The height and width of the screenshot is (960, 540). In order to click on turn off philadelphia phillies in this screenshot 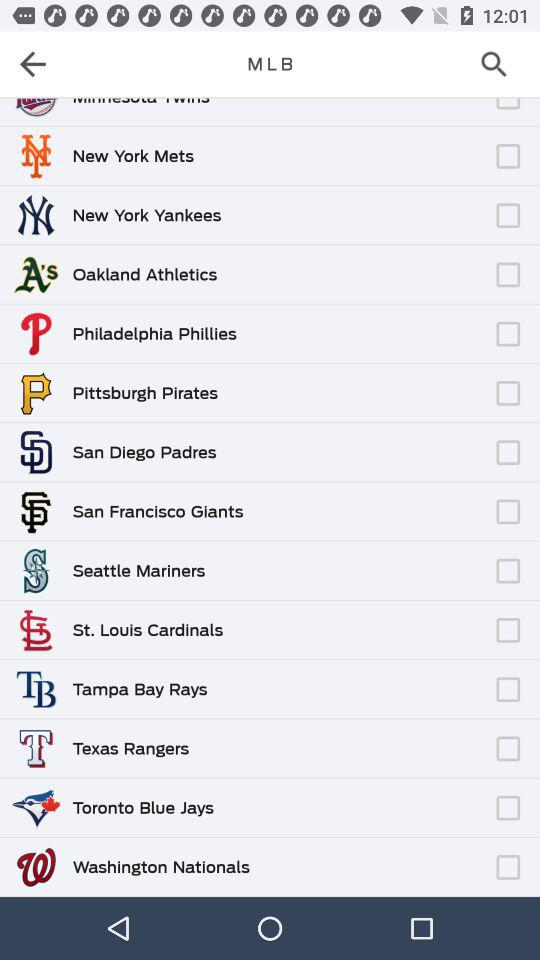, I will do `click(154, 334)`.